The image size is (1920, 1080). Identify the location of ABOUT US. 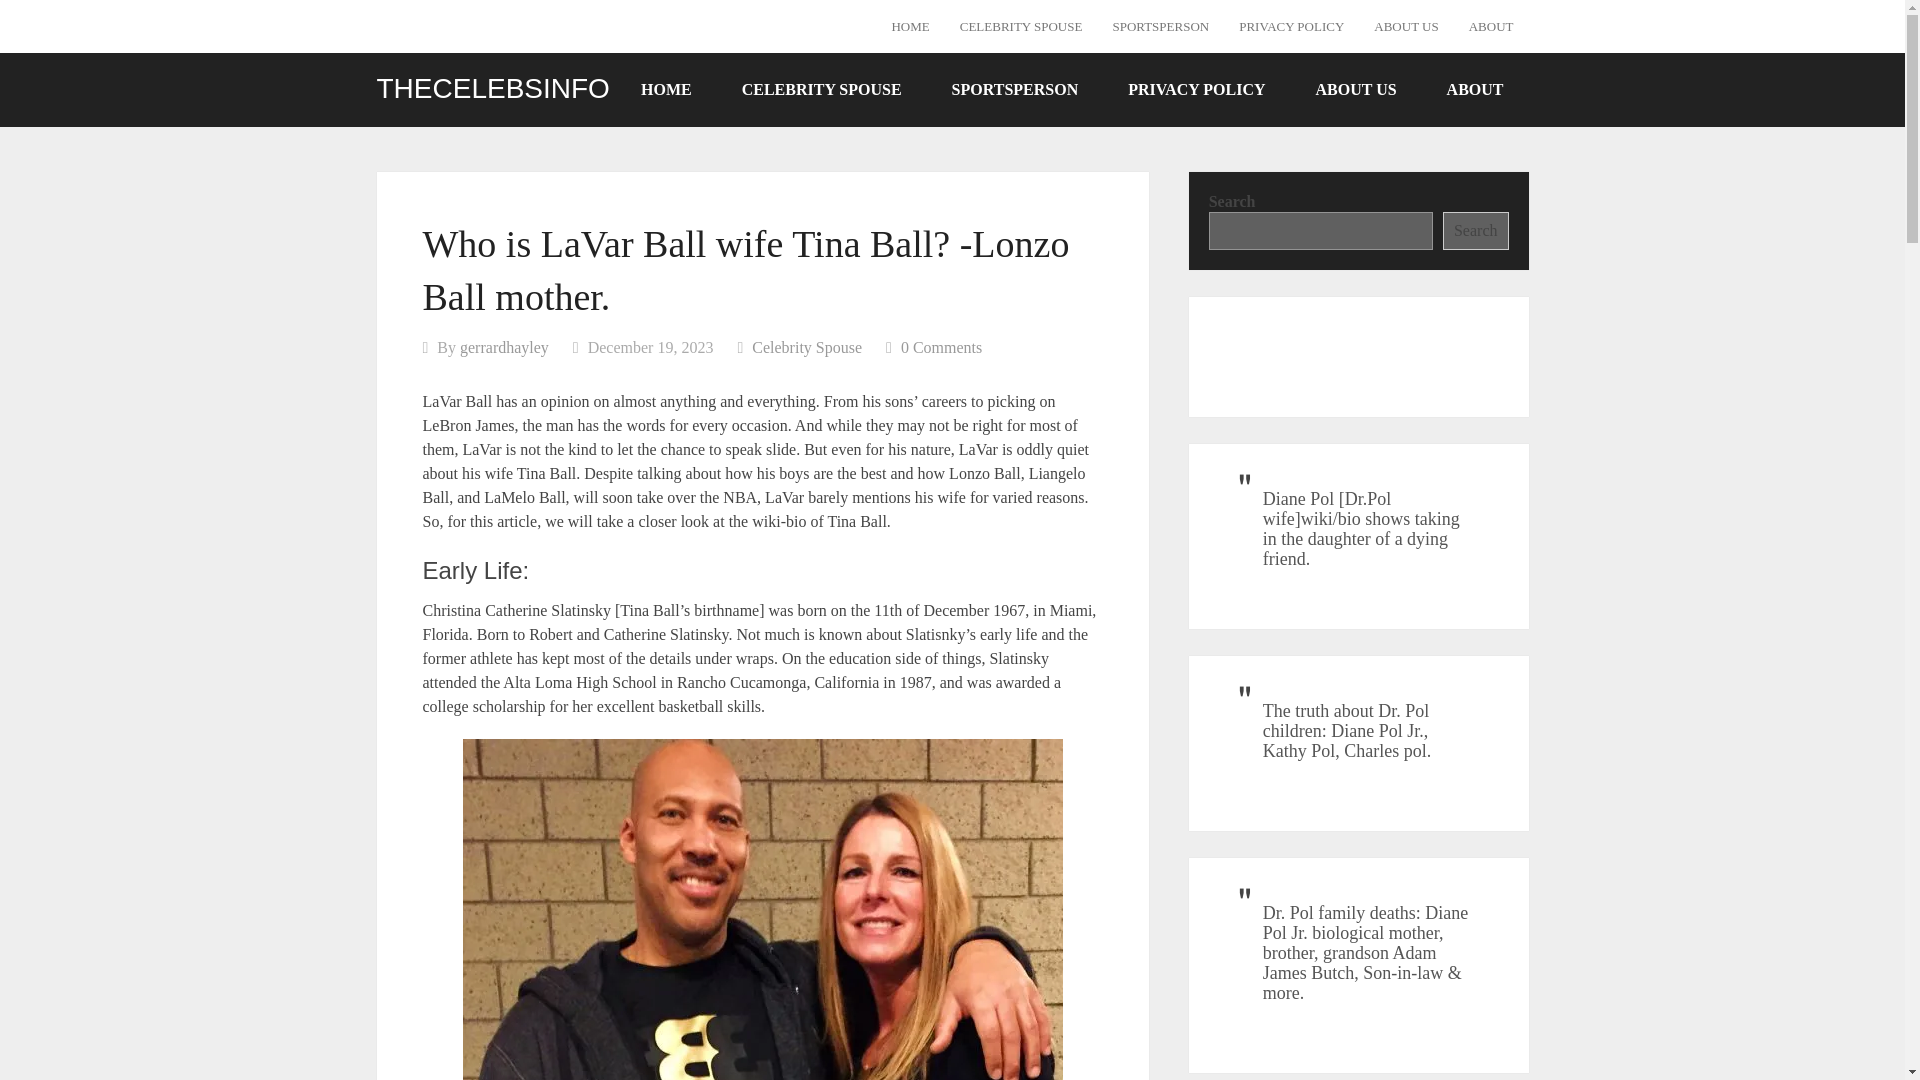
(1406, 26).